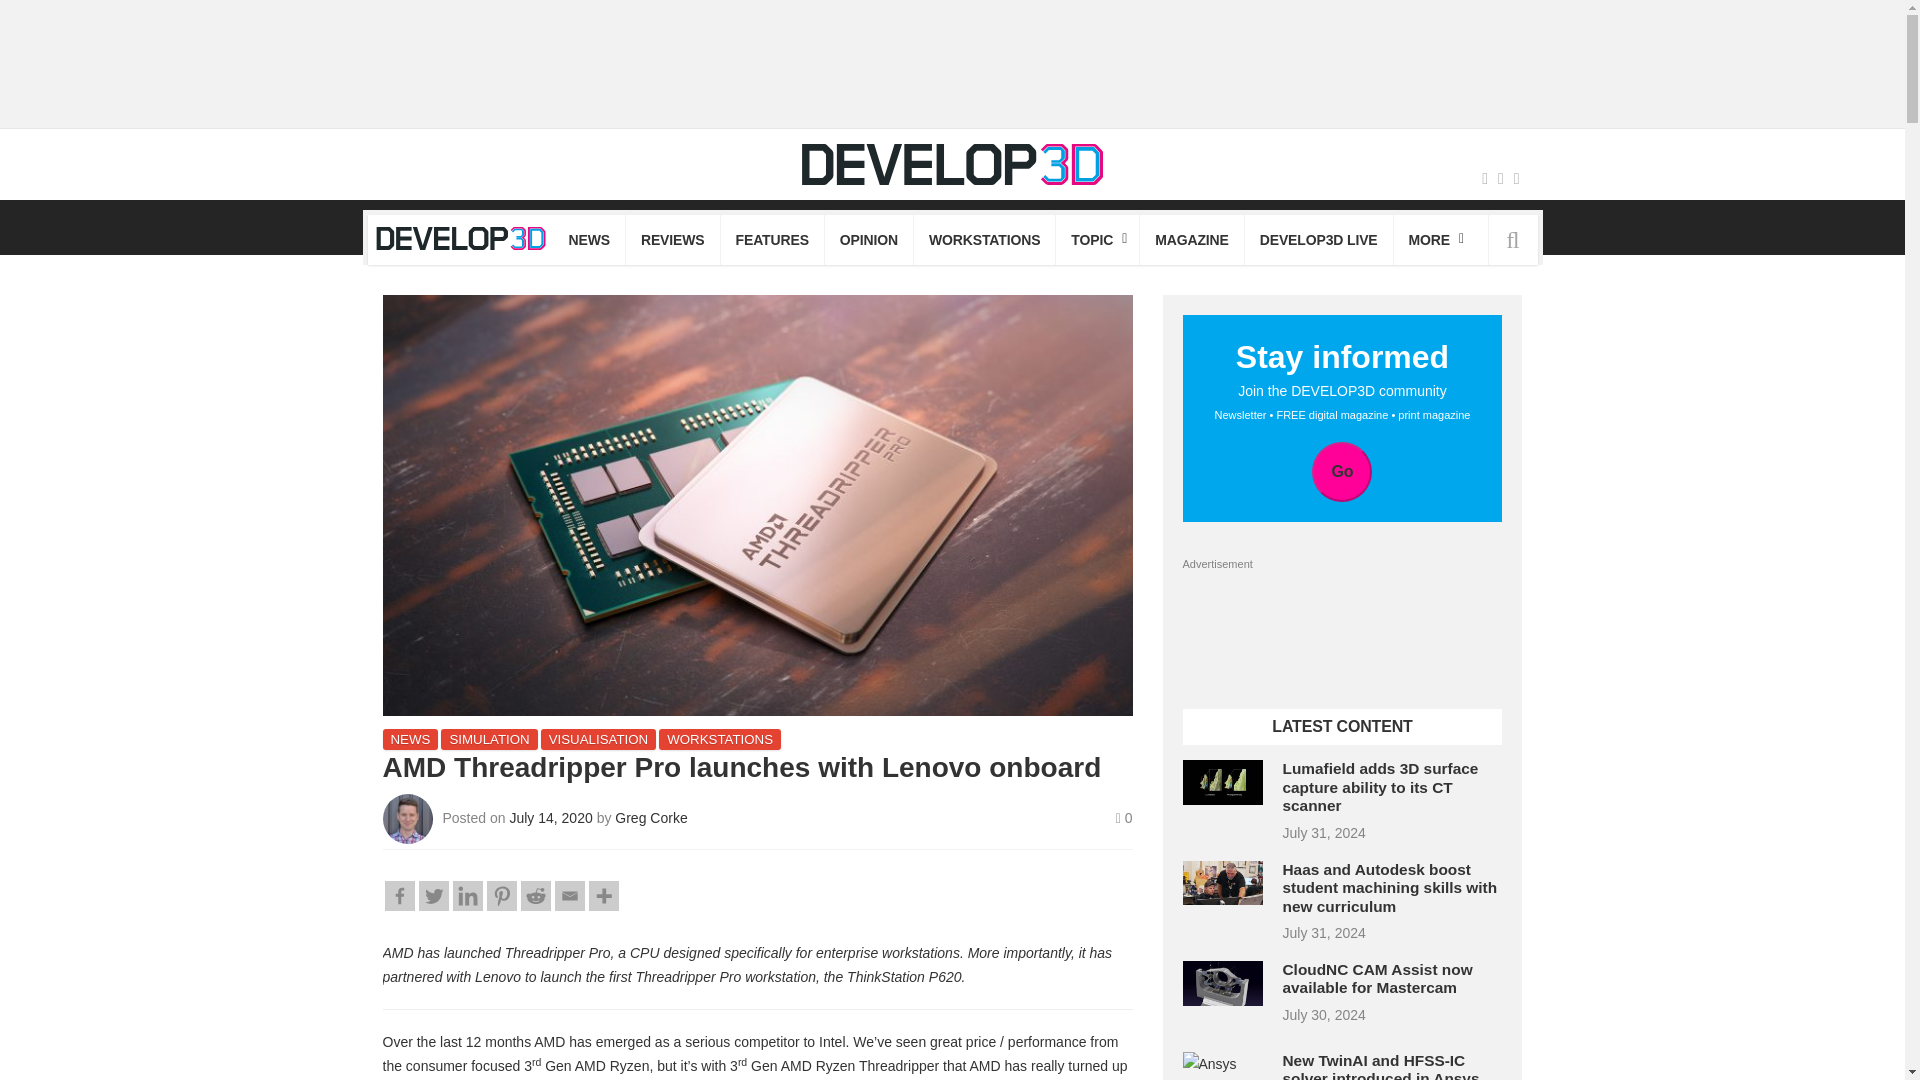 The height and width of the screenshot is (1080, 1920). I want to click on REVIEWS, so click(672, 239).